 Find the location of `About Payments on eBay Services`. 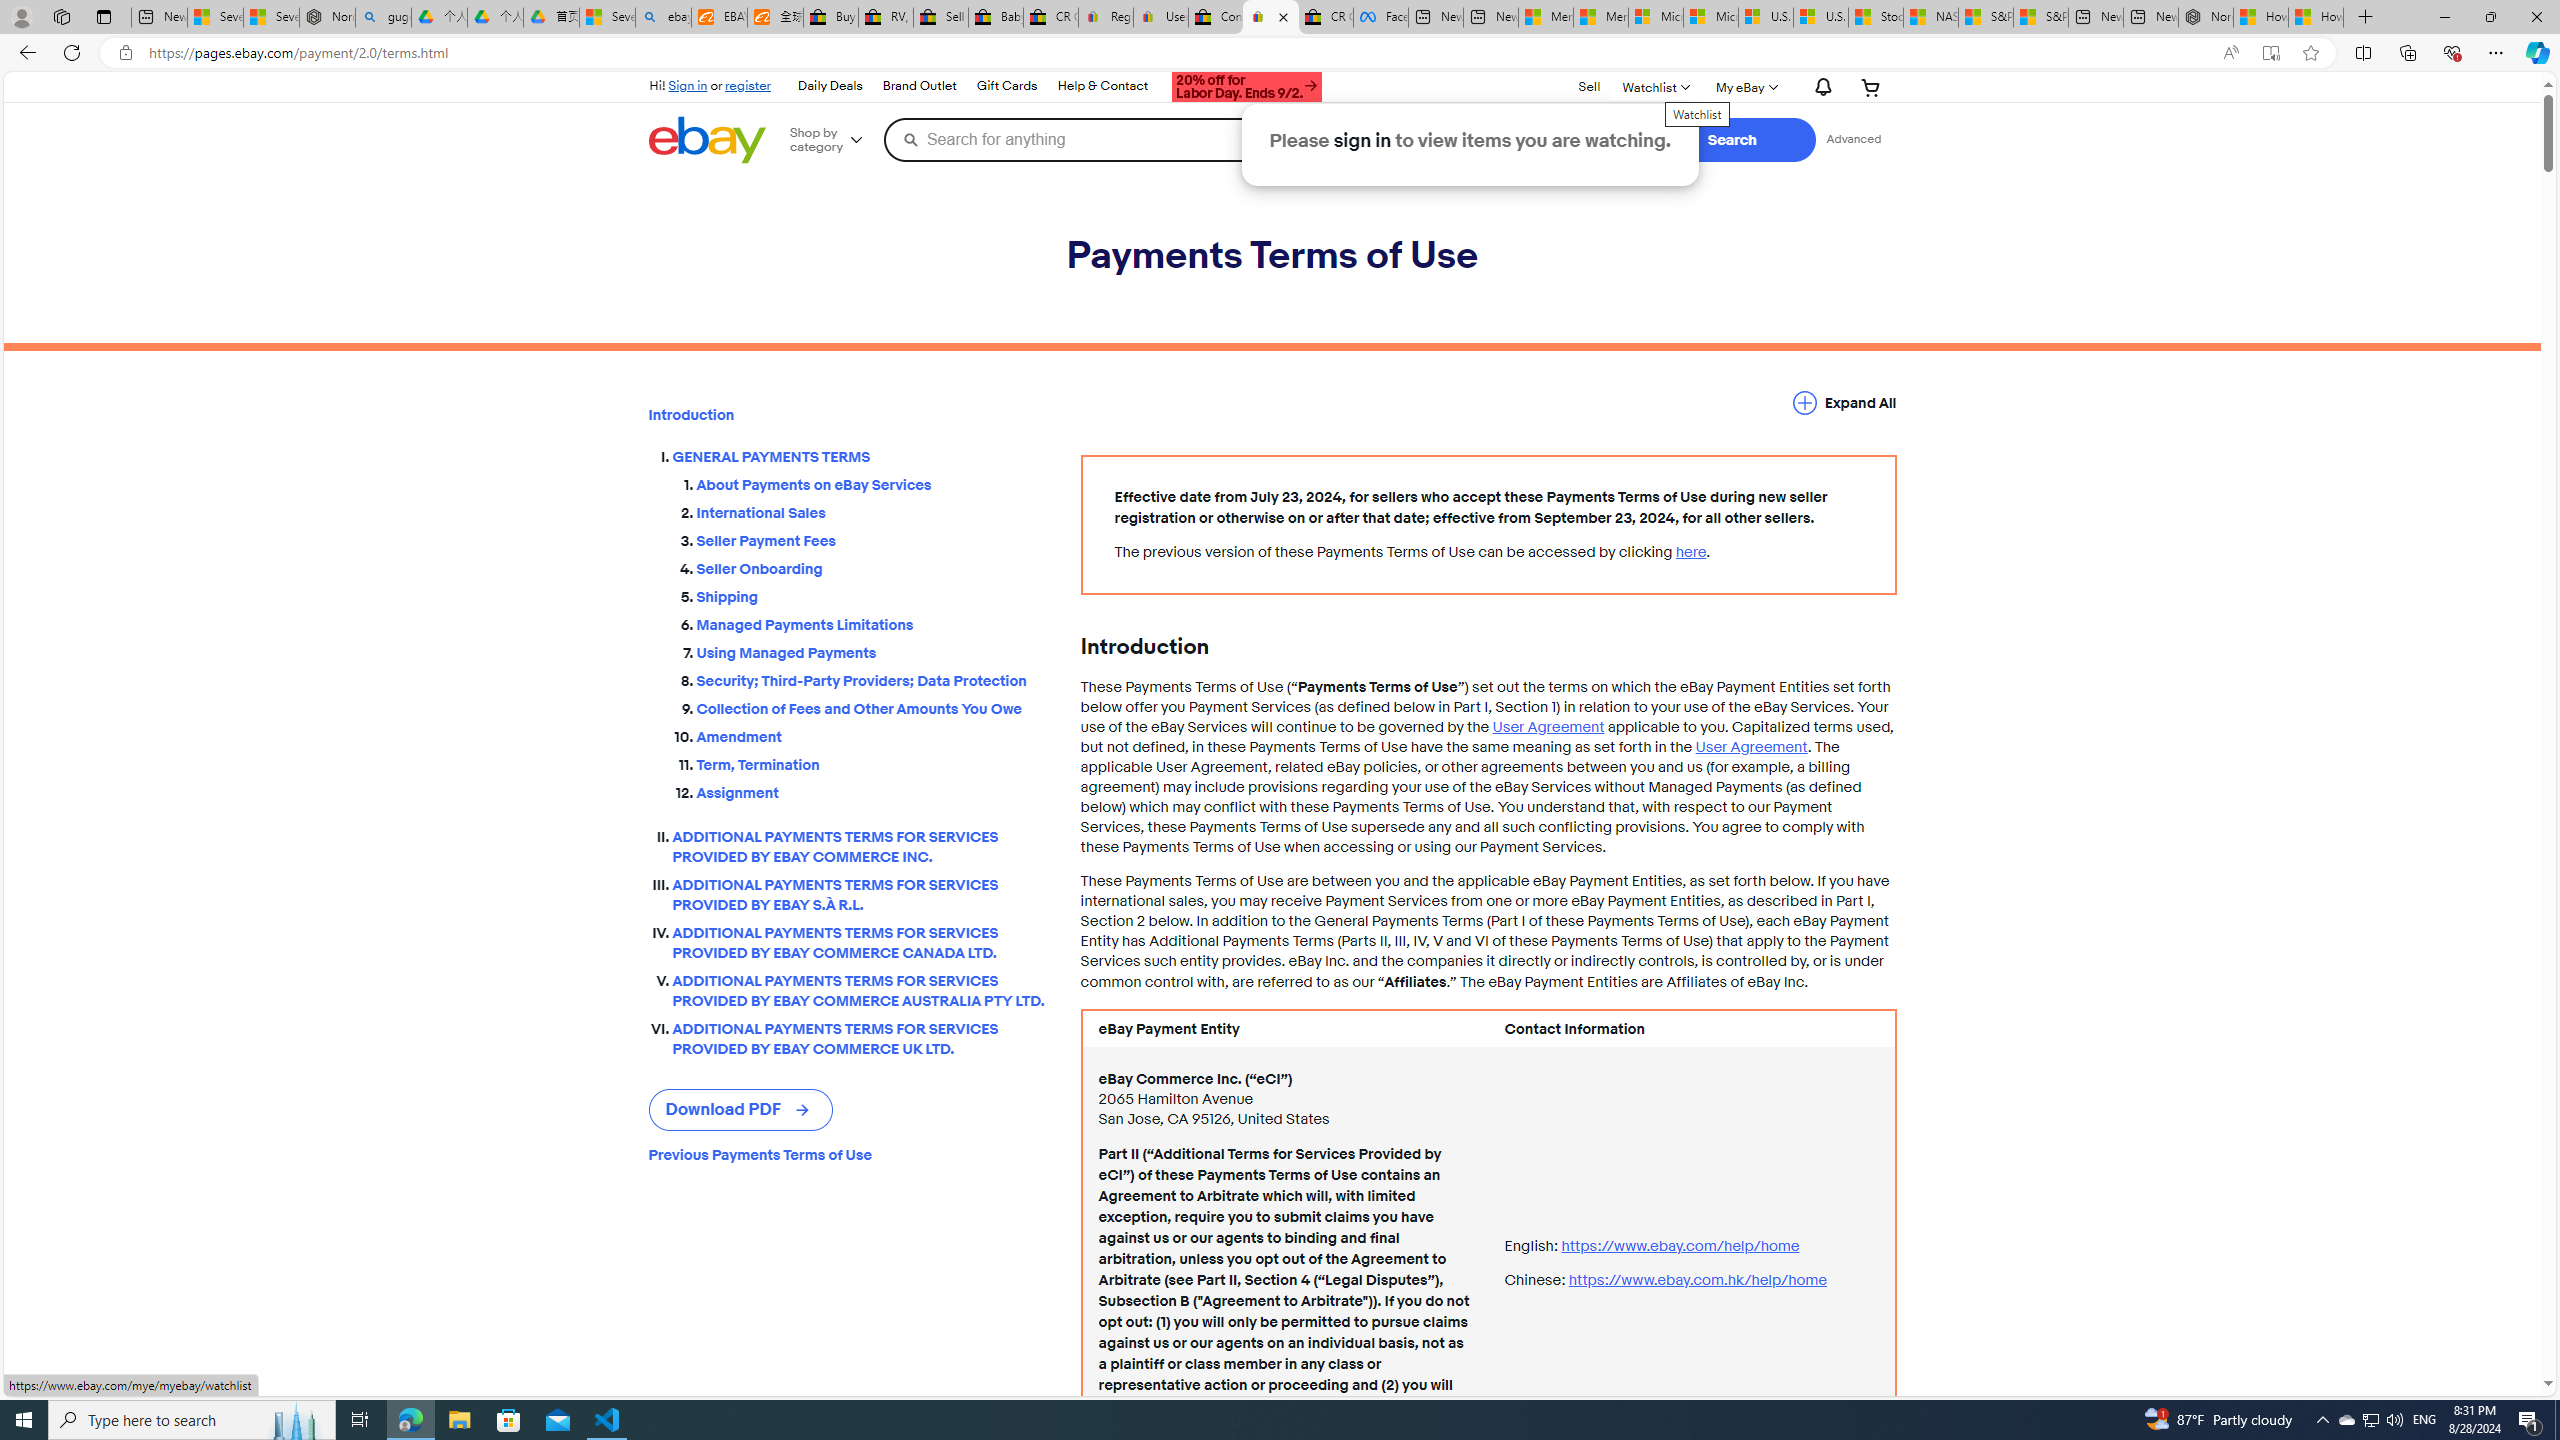

About Payments on eBay Services is located at coordinates (872, 485).